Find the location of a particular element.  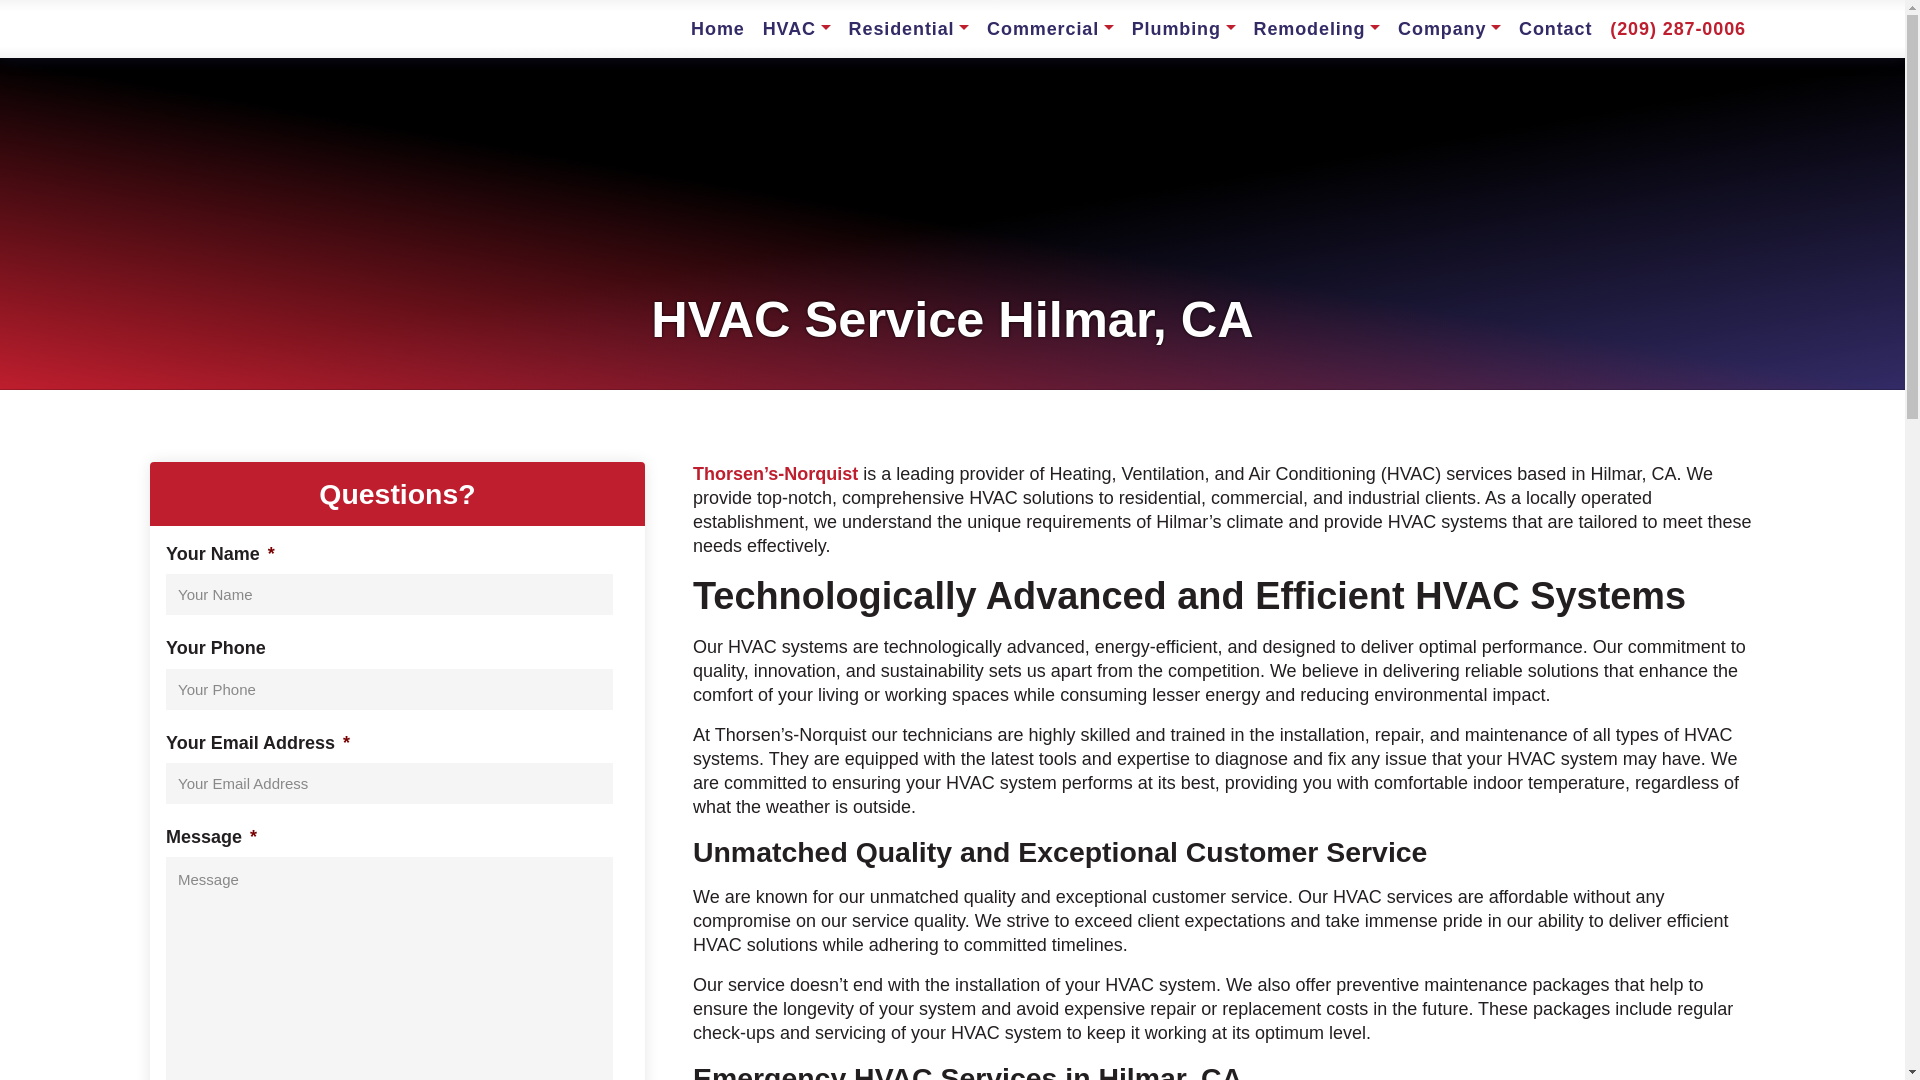

Commercial is located at coordinates (1050, 28).